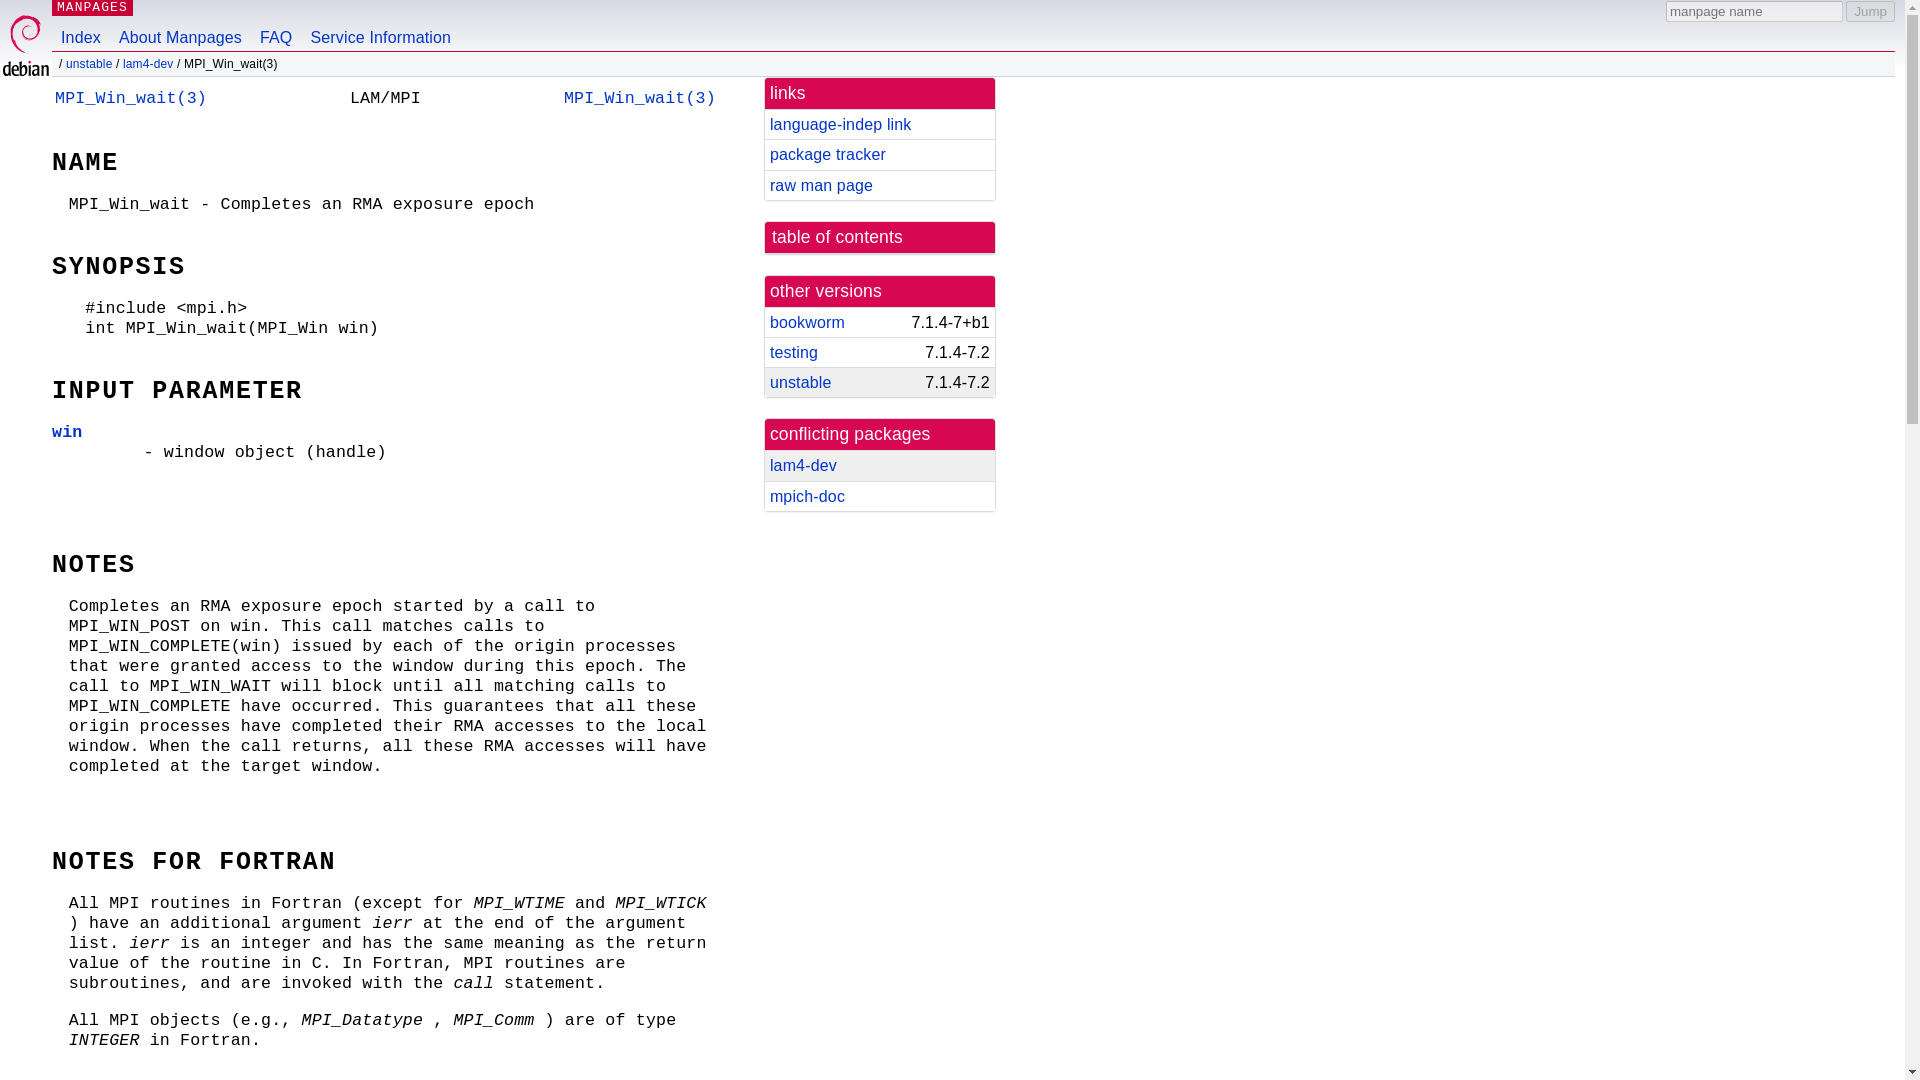 Image resolution: width=1920 pixels, height=1080 pixels. Describe the element at coordinates (380, 25) in the screenshot. I see `Service Information` at that location.